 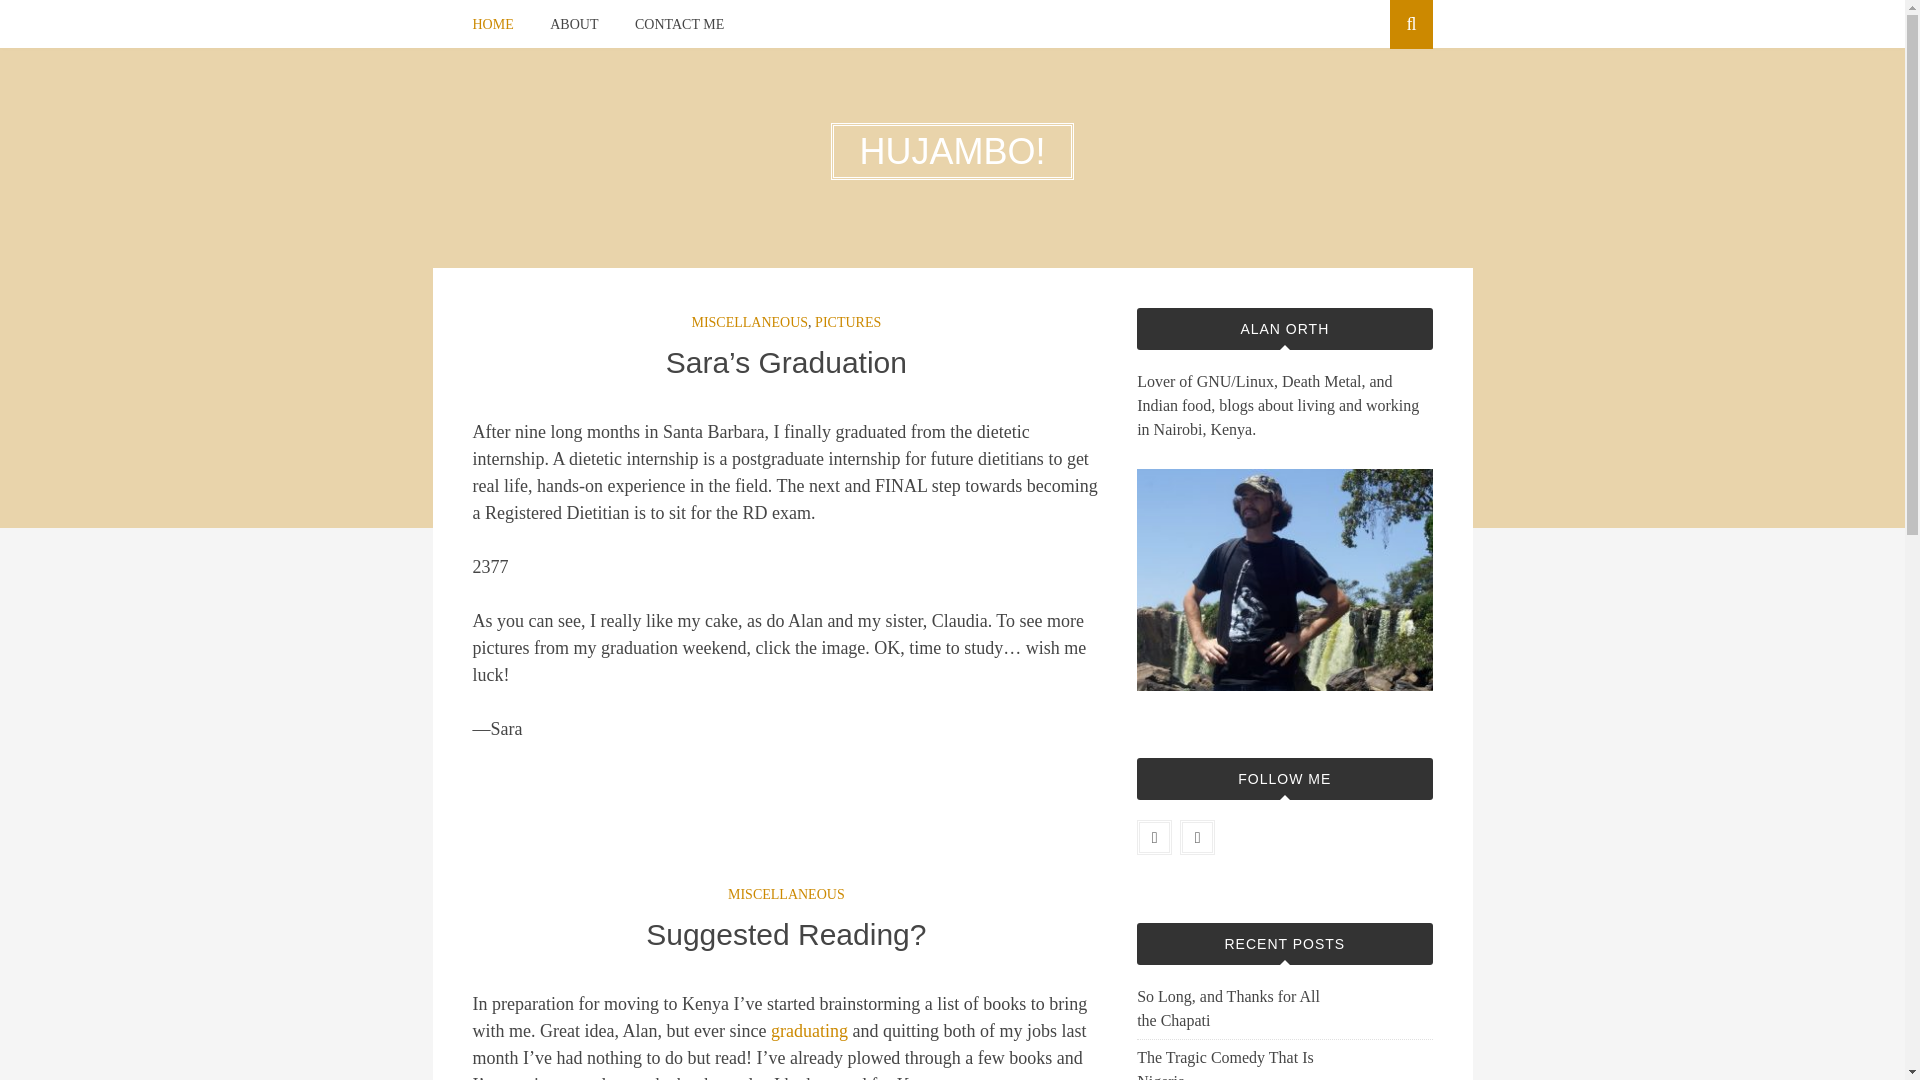 I want to click on ABOUT, so click(x=573, y=24).